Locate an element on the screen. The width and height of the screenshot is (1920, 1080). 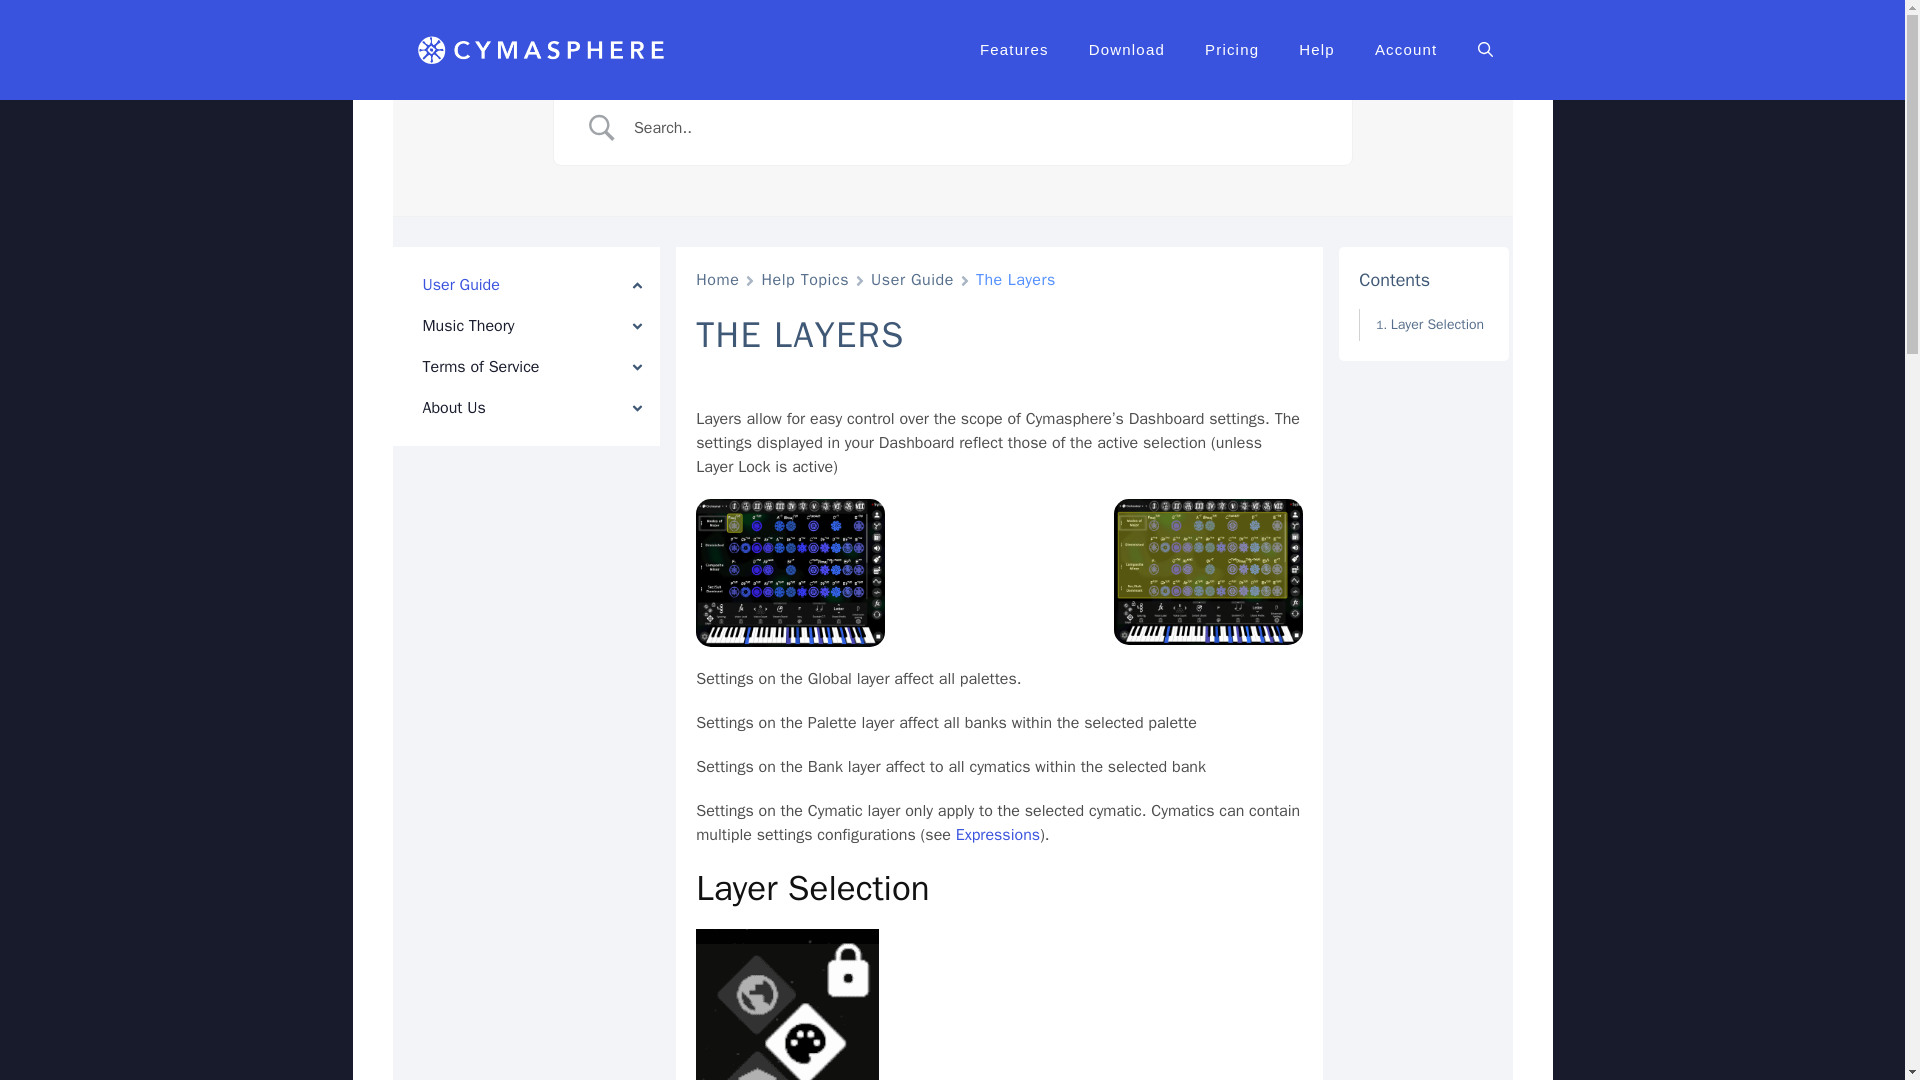
Pricing is located at coordinates (1231, 50).